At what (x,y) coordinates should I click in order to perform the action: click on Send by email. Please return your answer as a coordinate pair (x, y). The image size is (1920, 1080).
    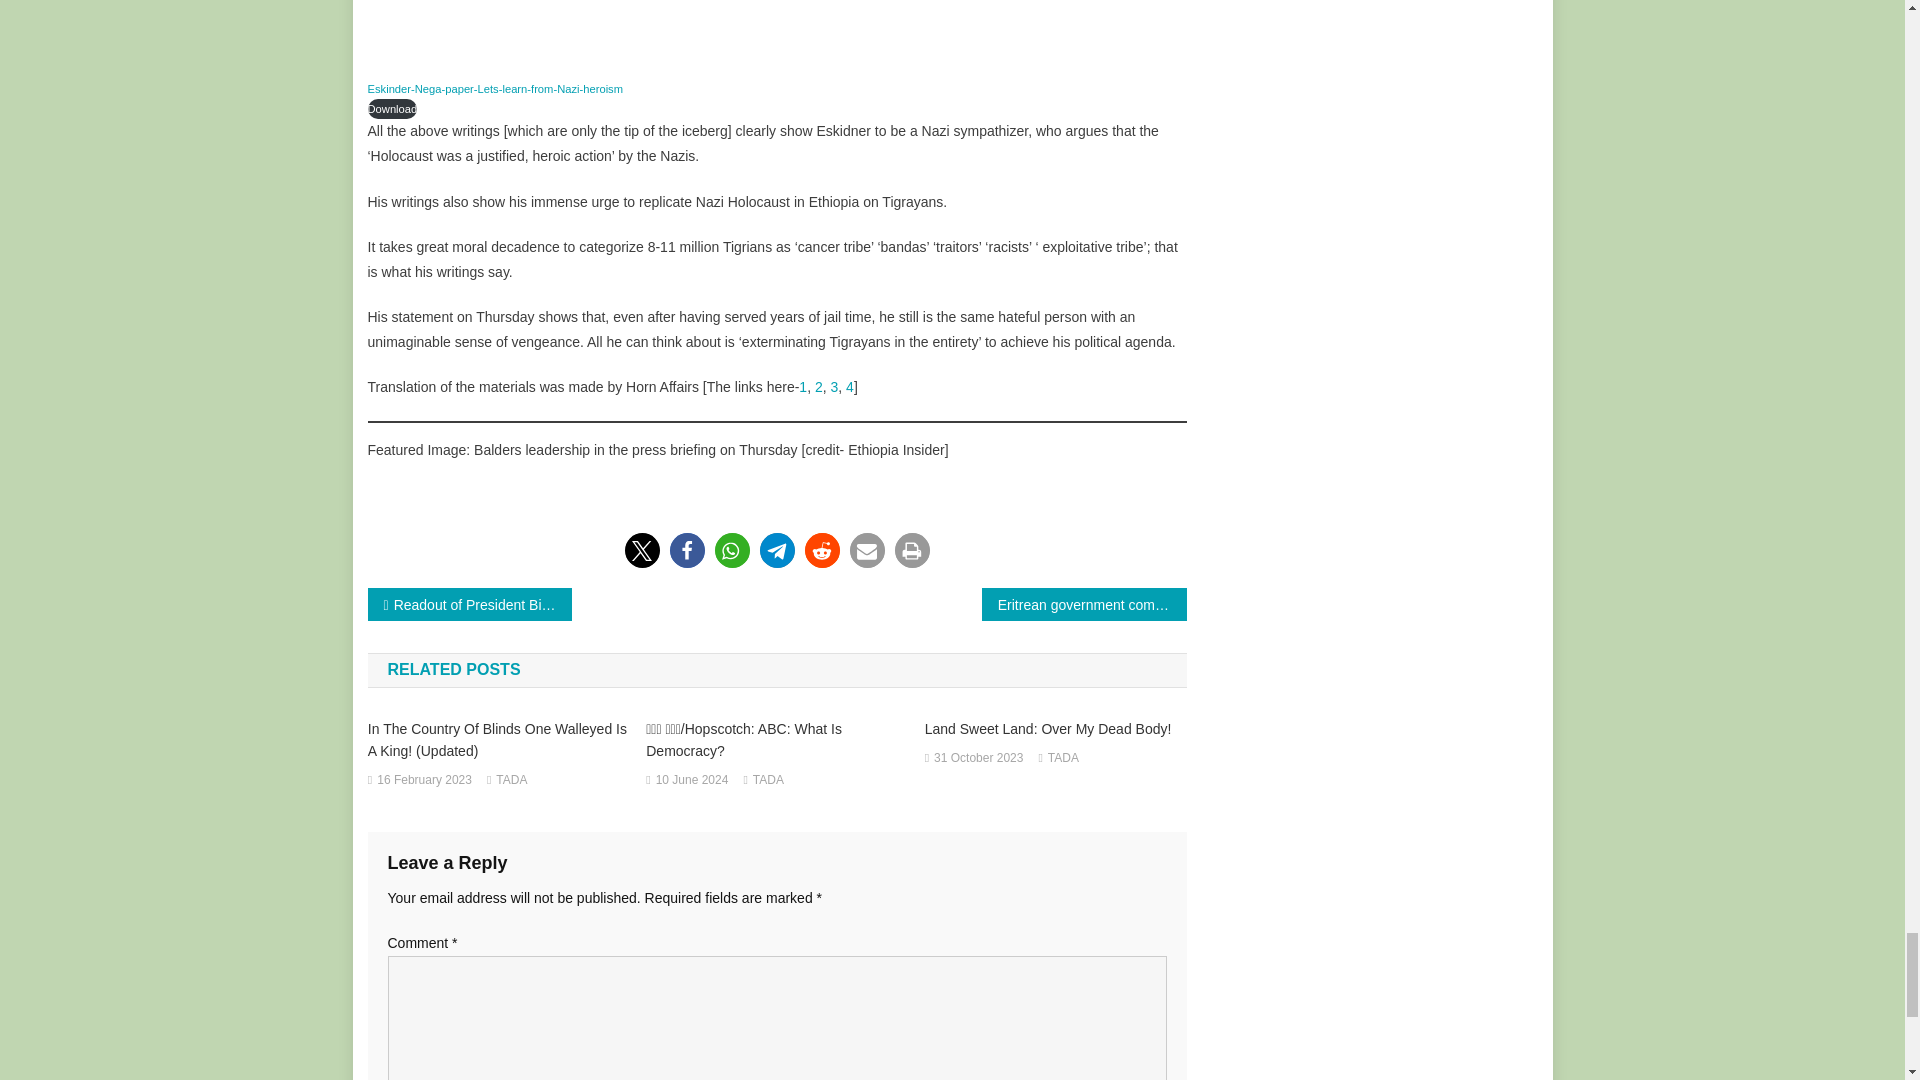
    Looking at the image, I should click on (868, 550).